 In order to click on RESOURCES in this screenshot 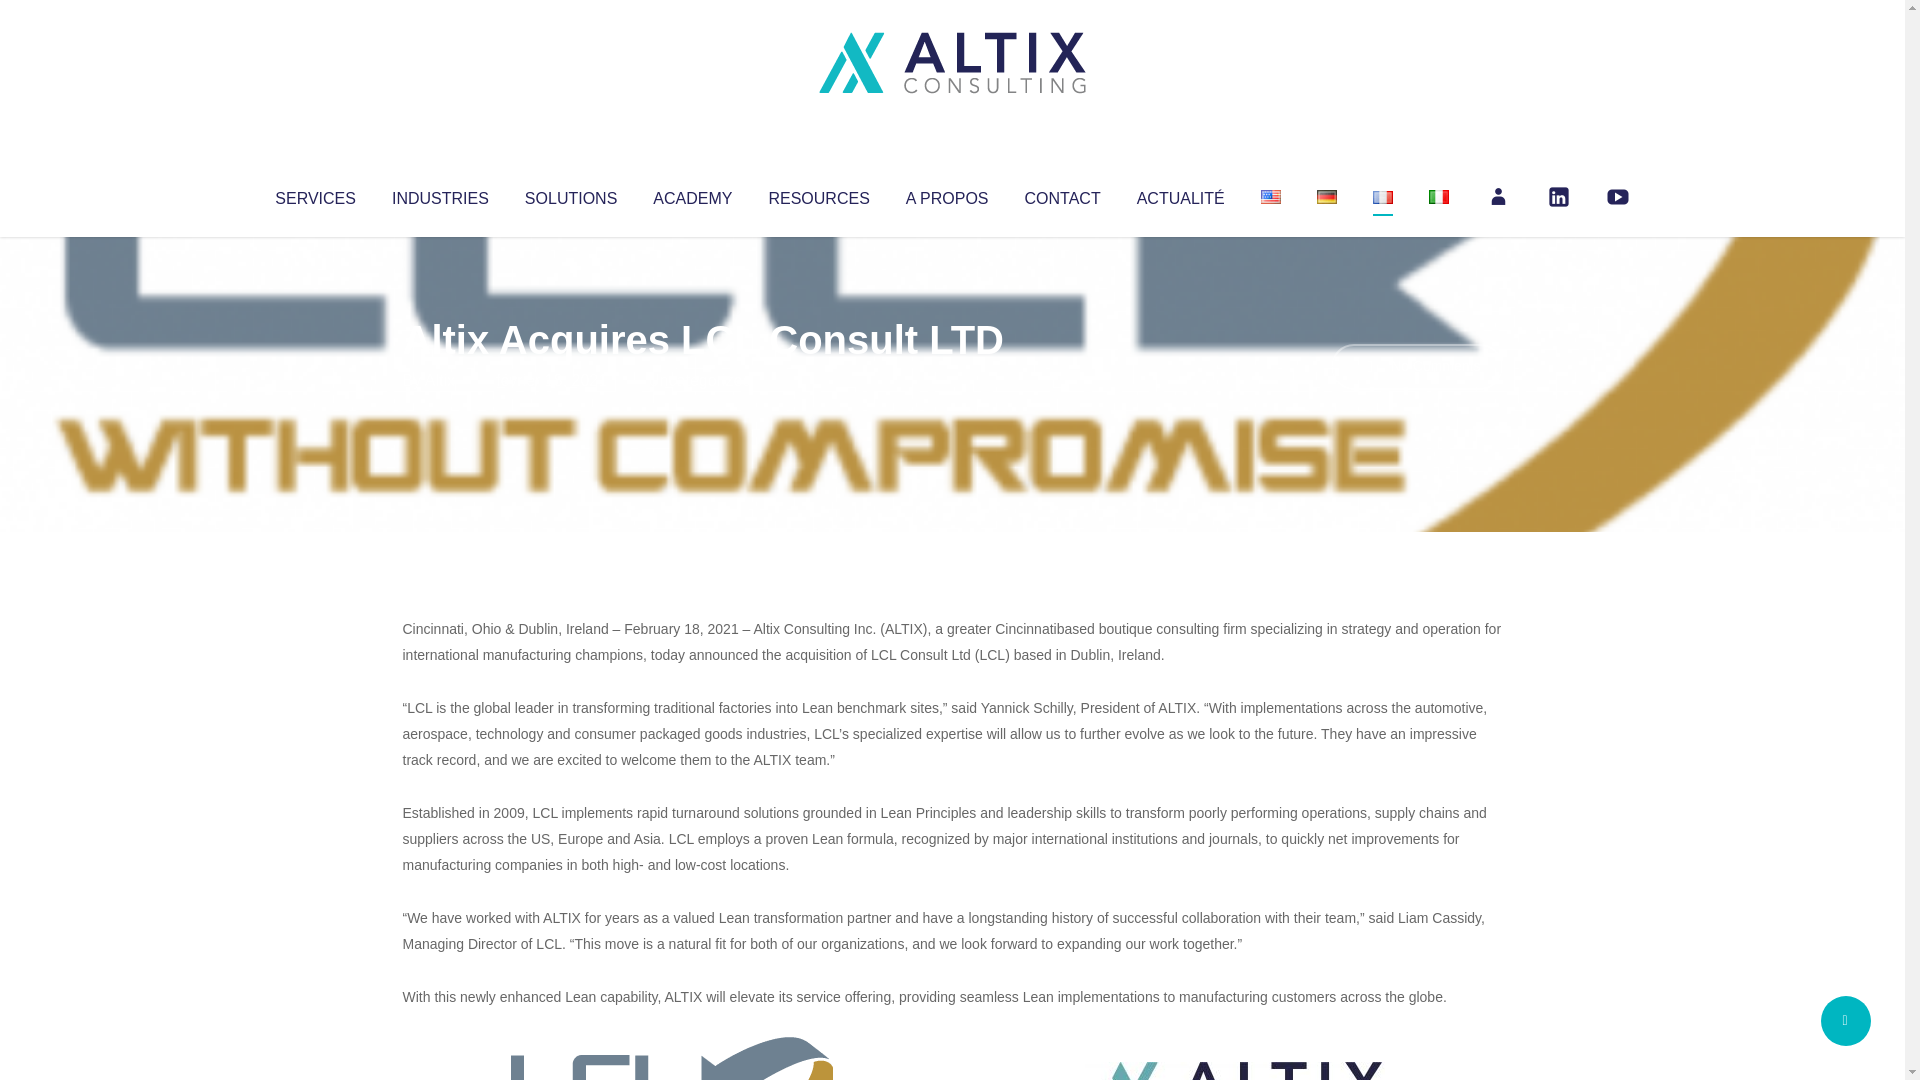, I will do `click(818, 194)`.